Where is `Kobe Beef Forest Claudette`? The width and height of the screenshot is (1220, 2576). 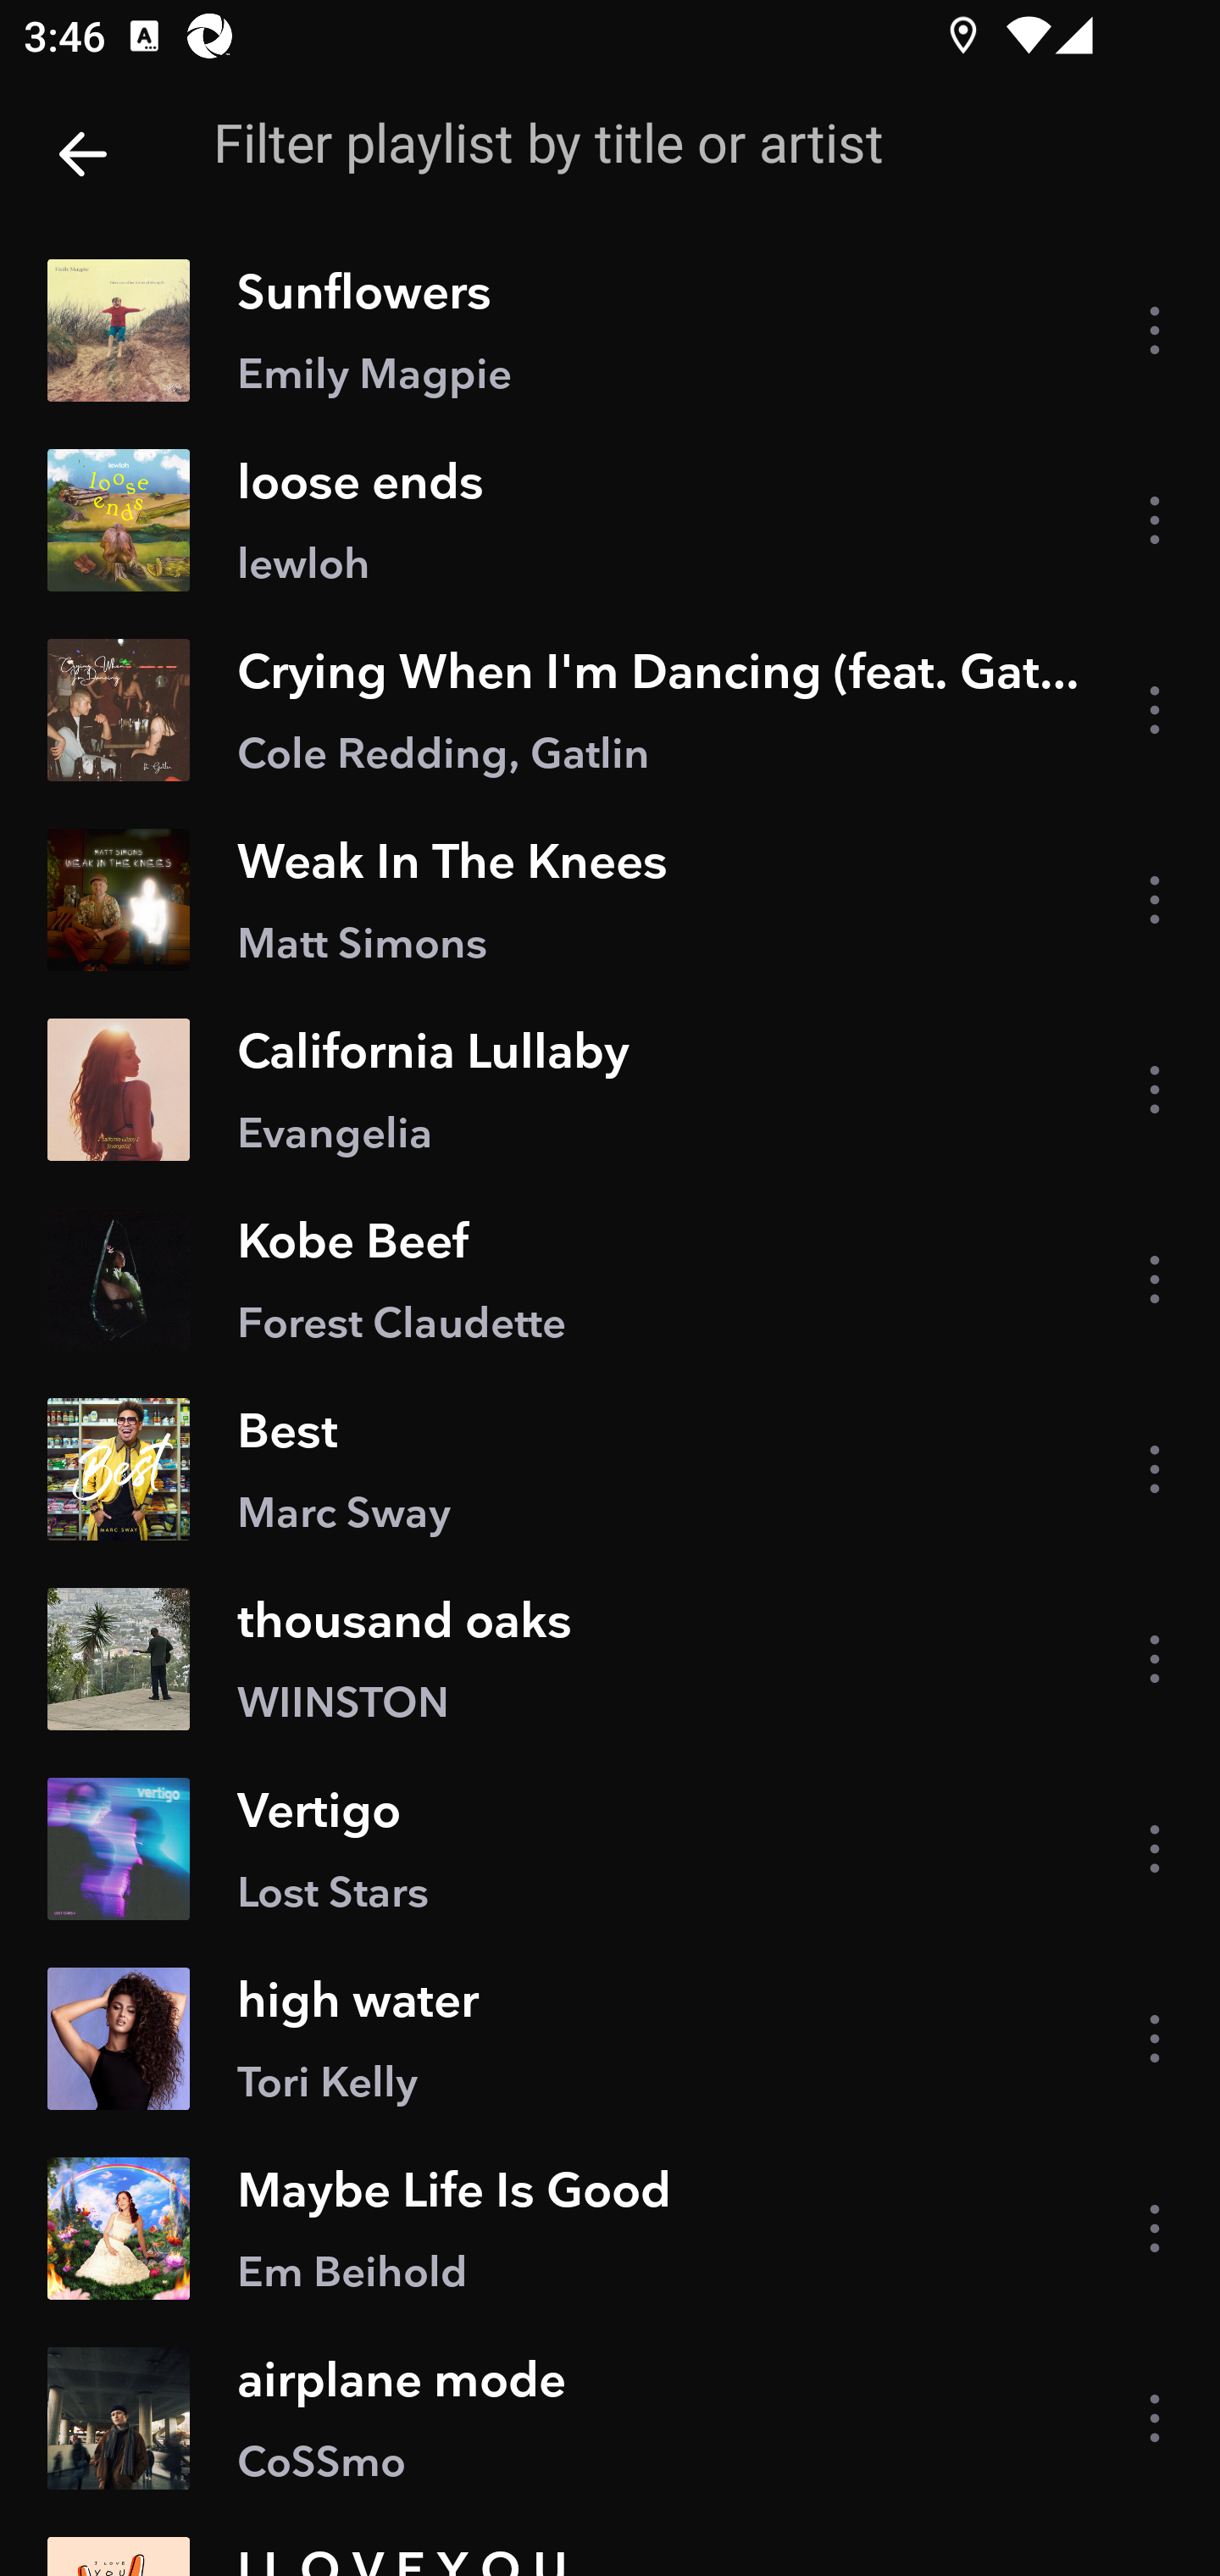
Kobe Beef Forest Claudette is located at coordinates (610, 1280).